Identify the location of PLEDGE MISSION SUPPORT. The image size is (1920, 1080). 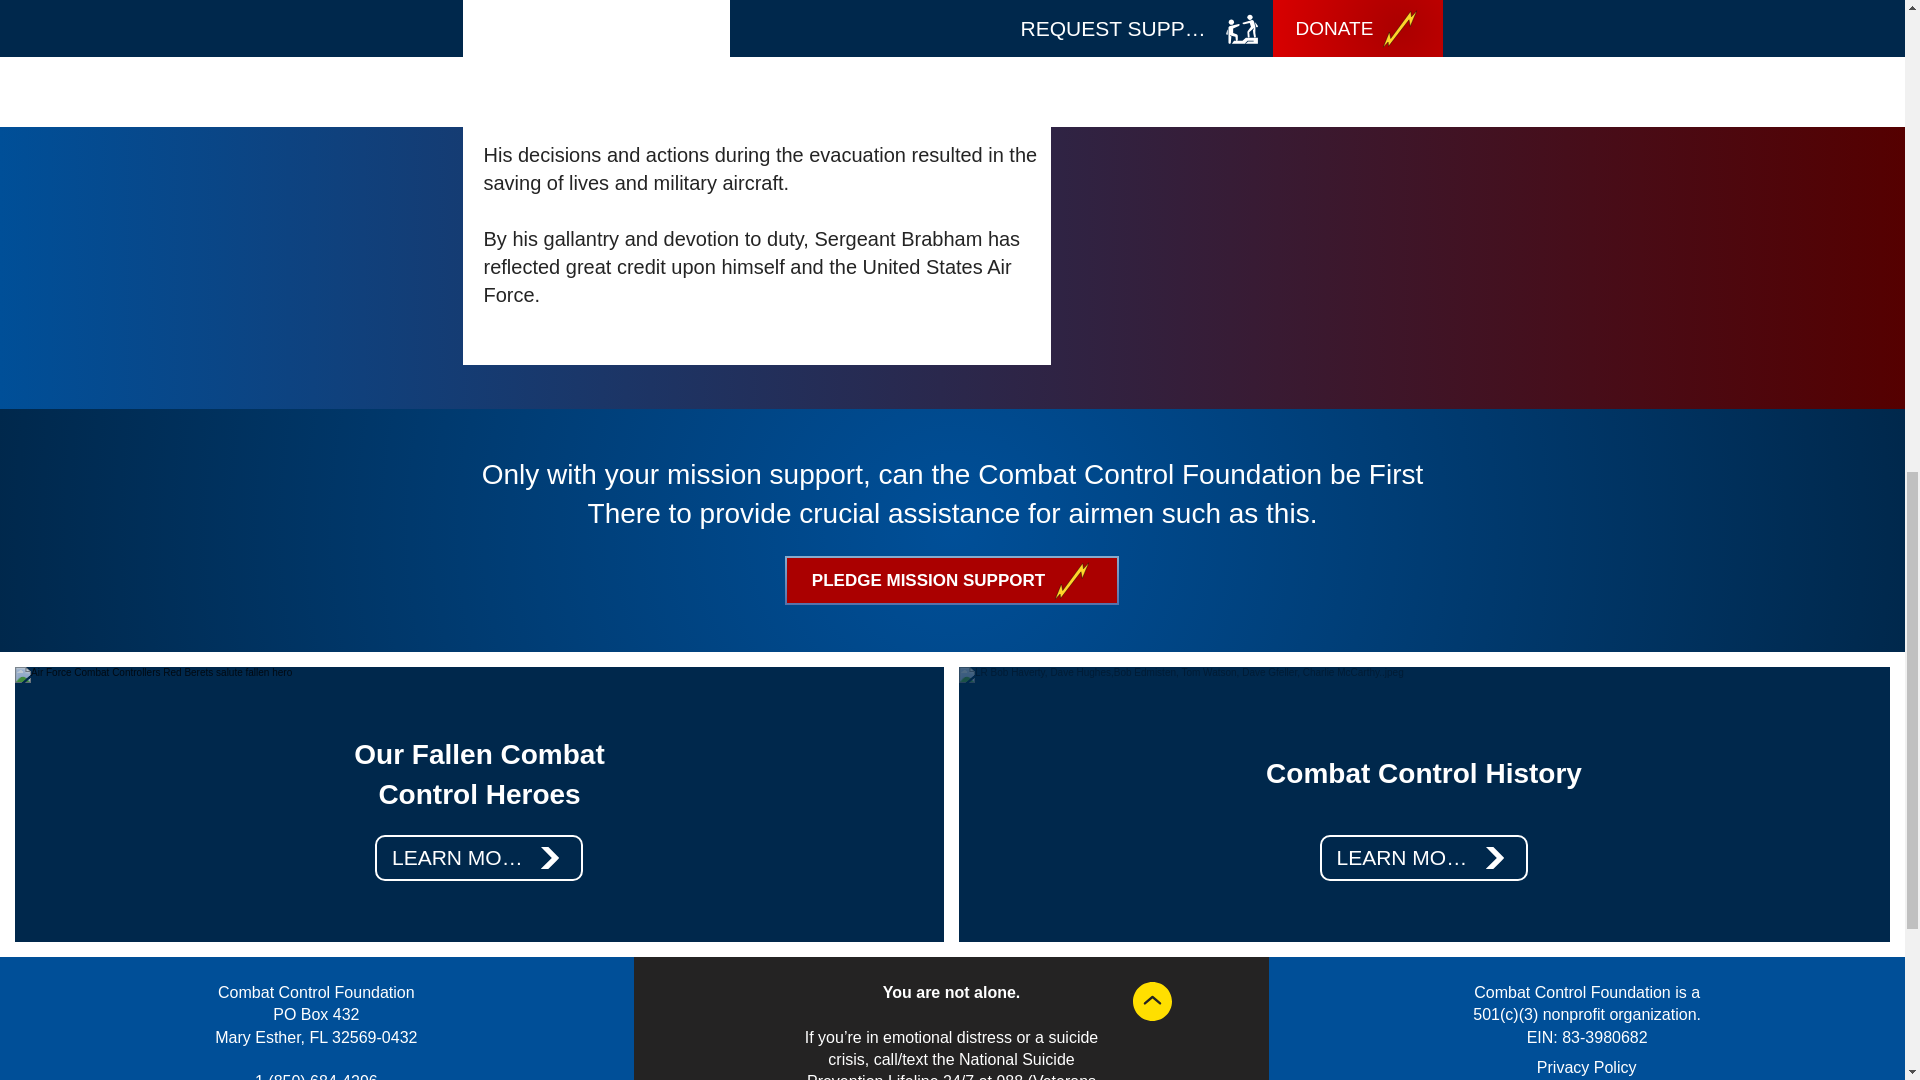
(950, 580).